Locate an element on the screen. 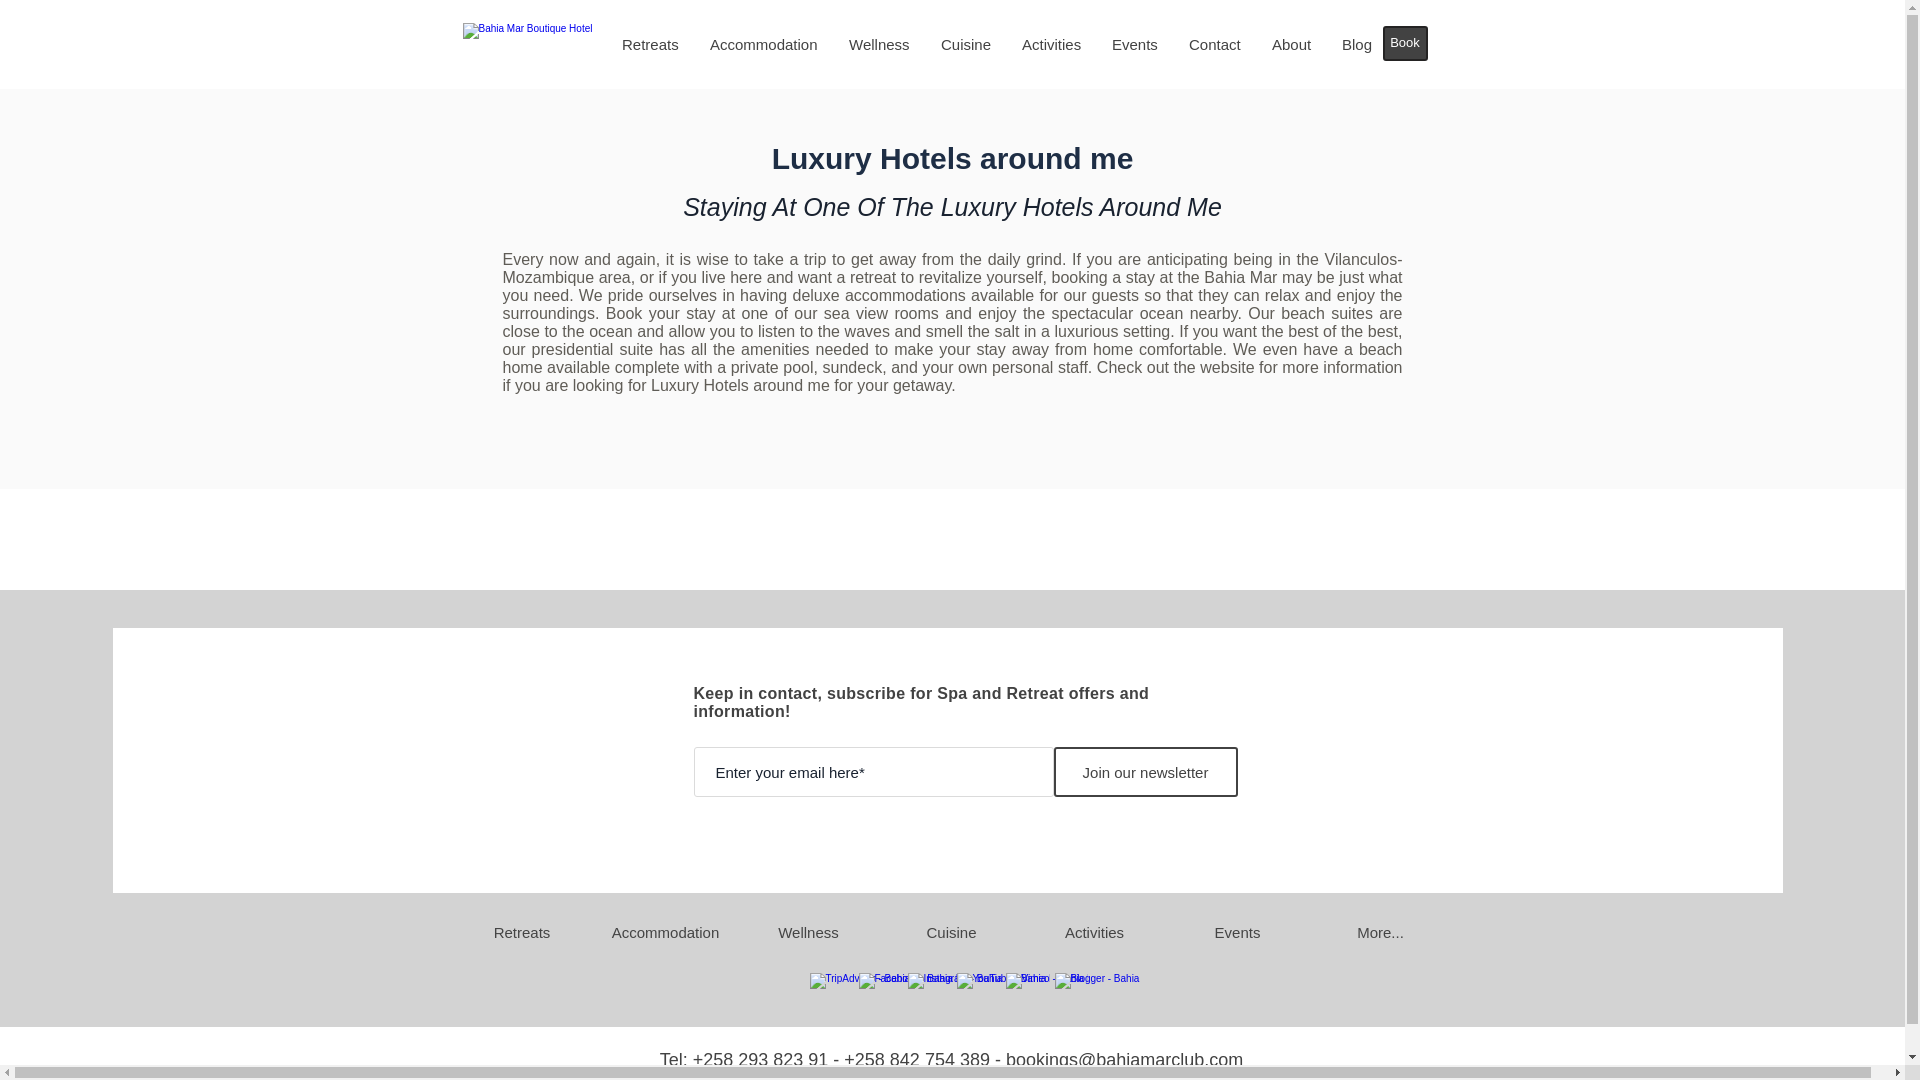 The image size is (1920, 1080). Activities is located at coordinates (1051, 45).